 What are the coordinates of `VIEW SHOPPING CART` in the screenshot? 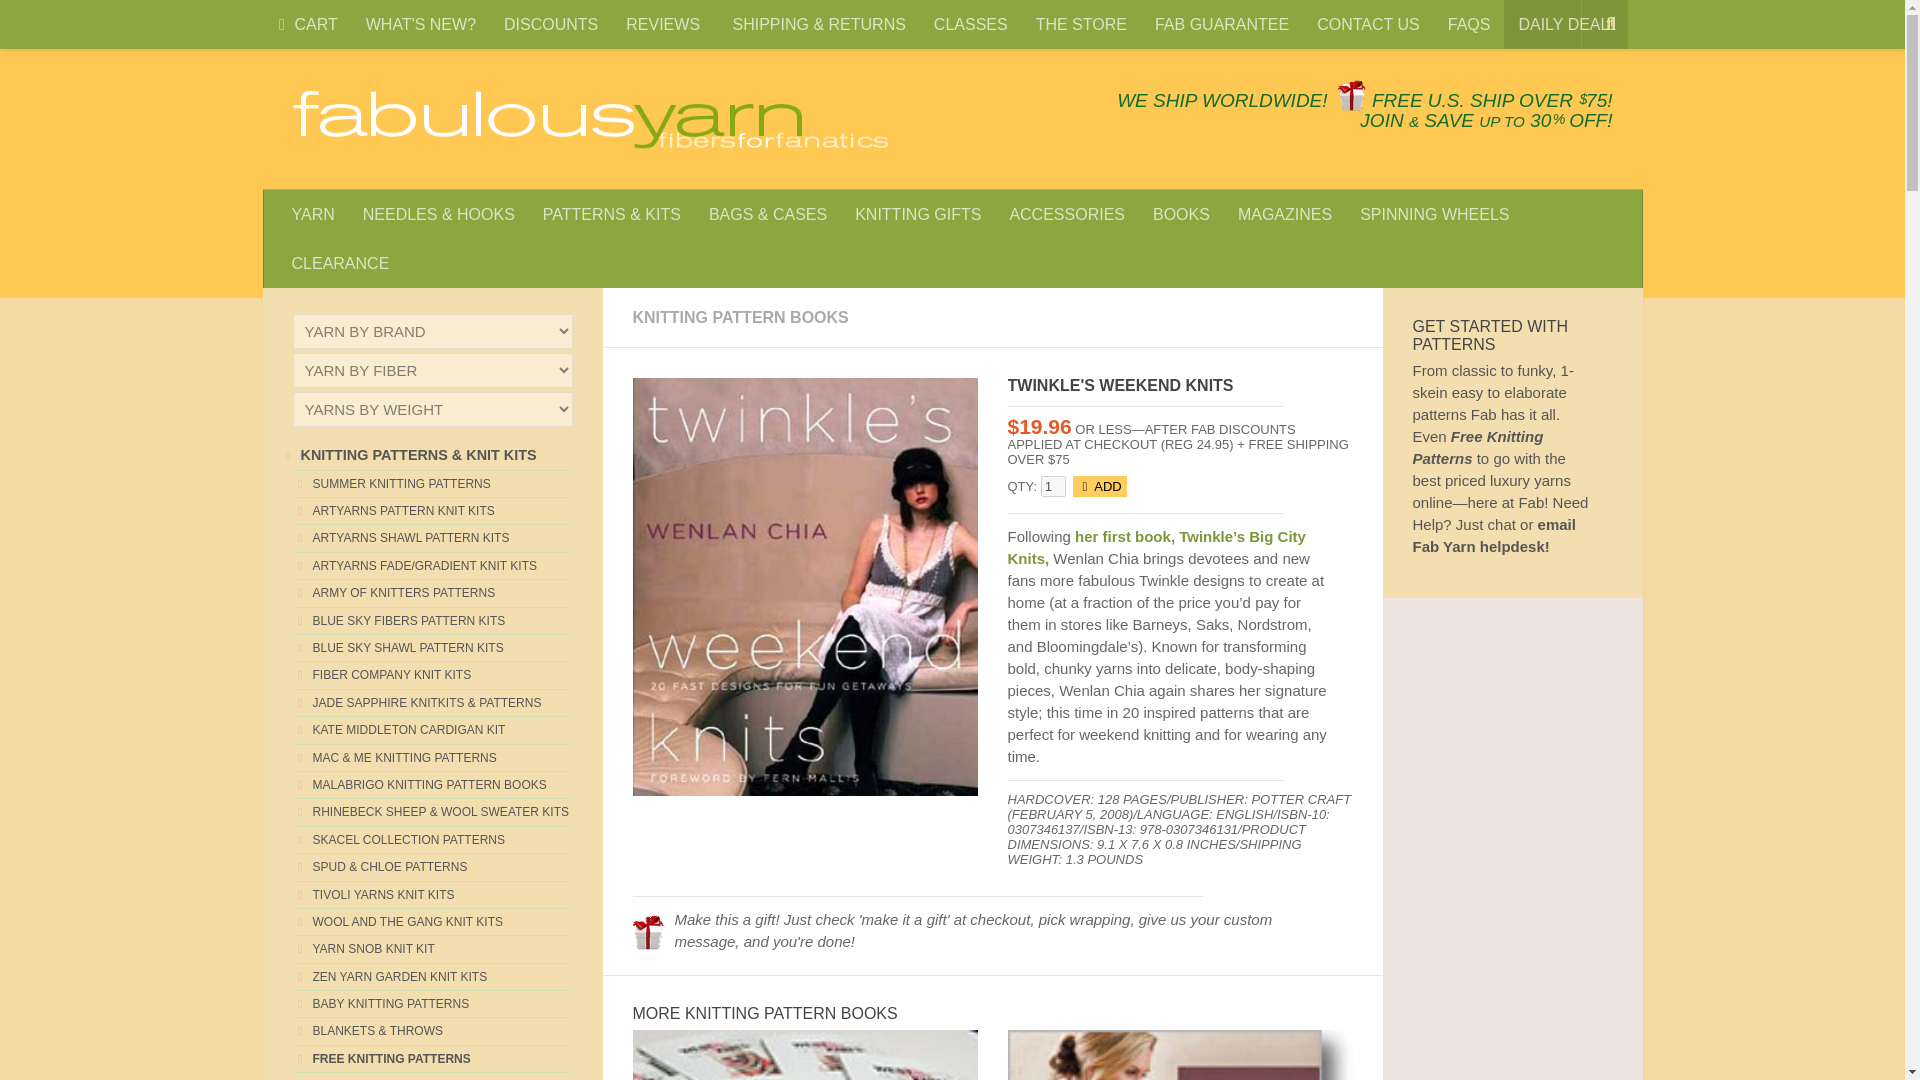 It's located at (282, 25).